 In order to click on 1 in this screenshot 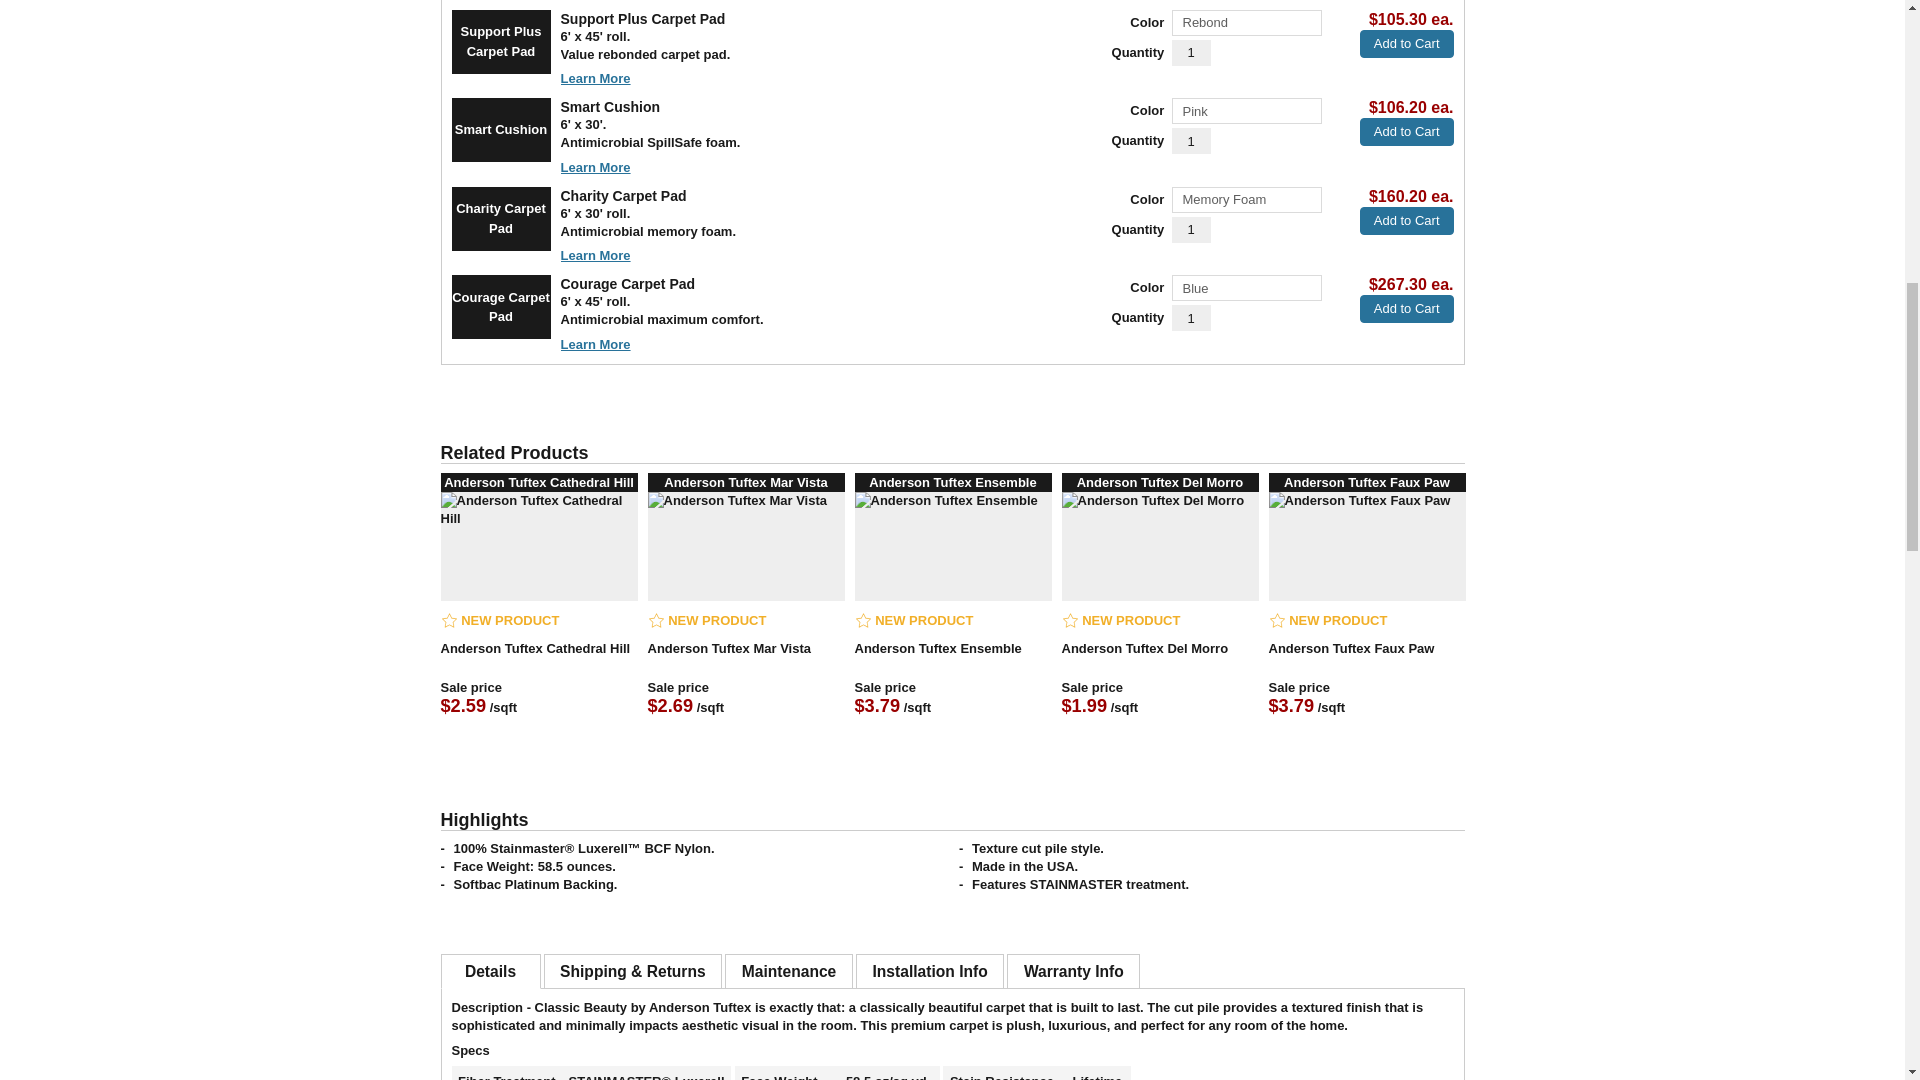, I will do `click(1191, 141)`.